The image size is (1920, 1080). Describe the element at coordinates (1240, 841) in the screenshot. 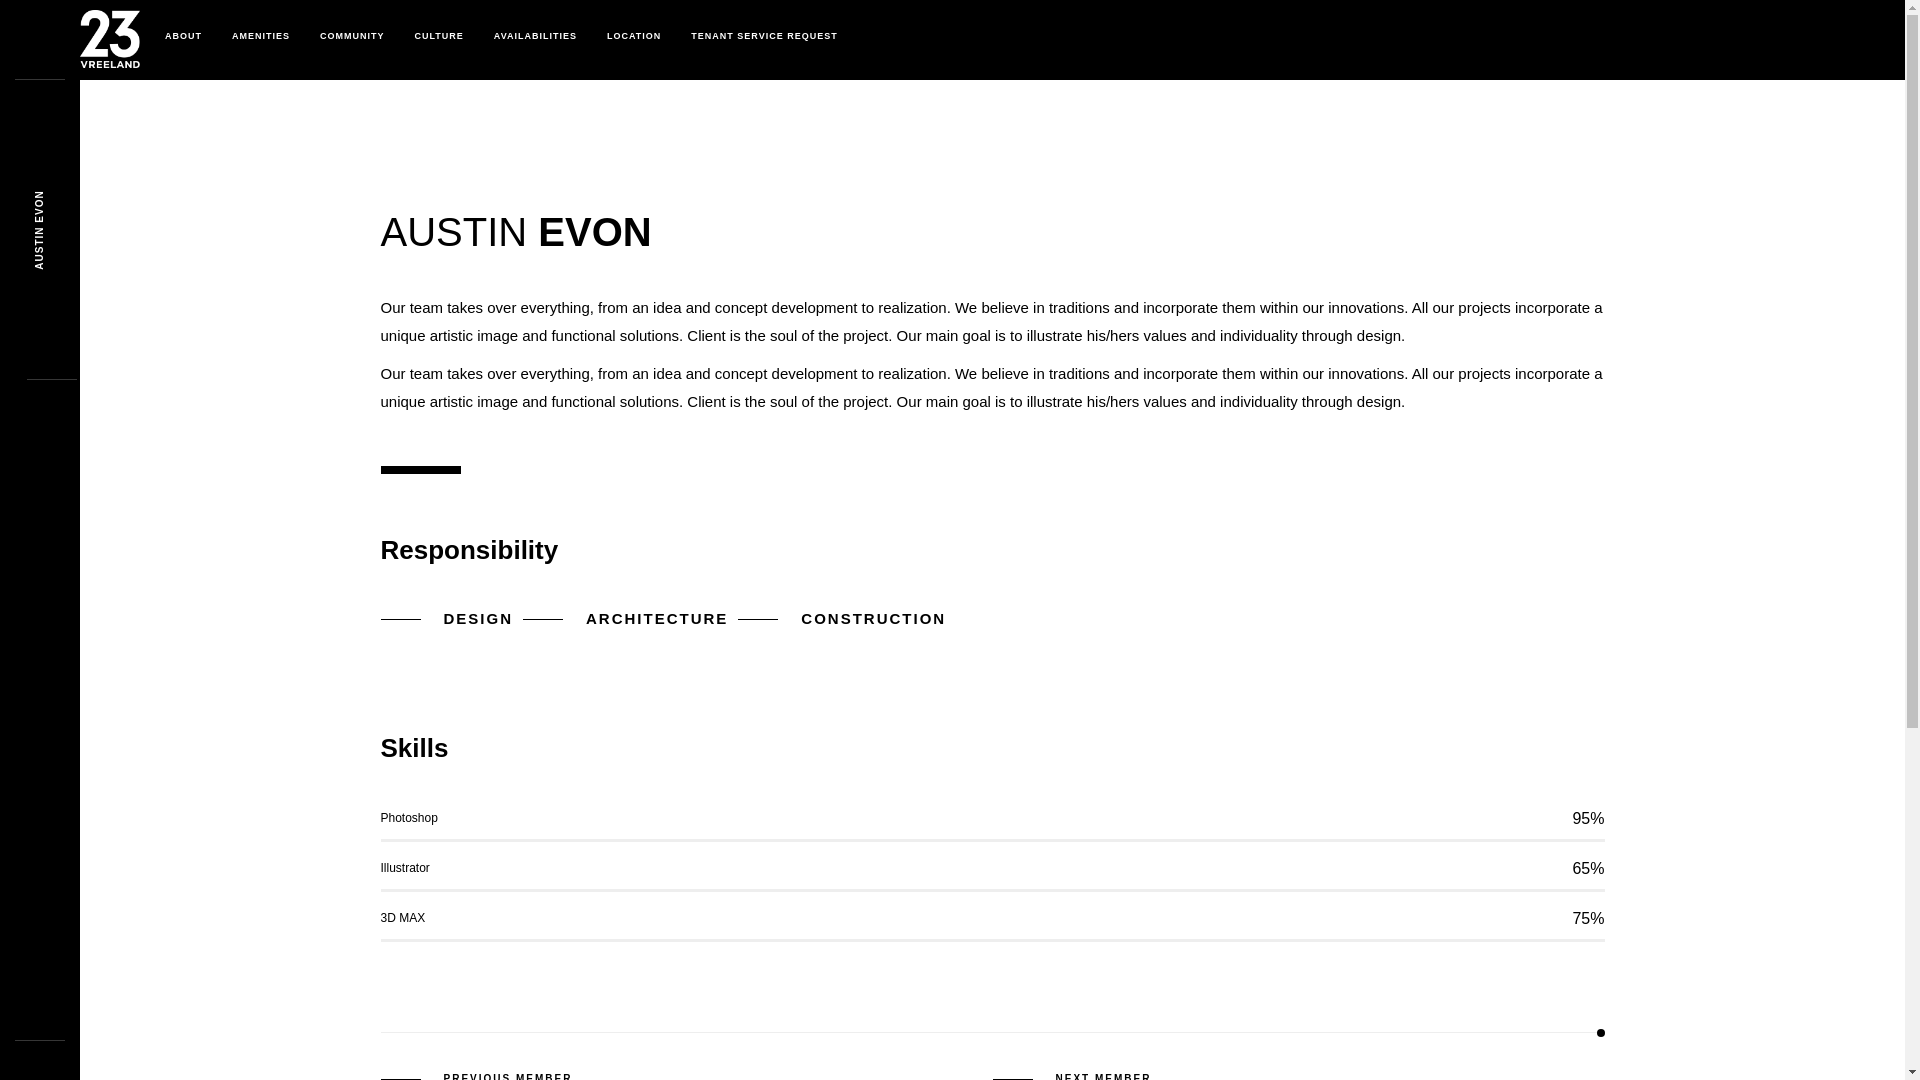

I see `973.488.6110` at that location.